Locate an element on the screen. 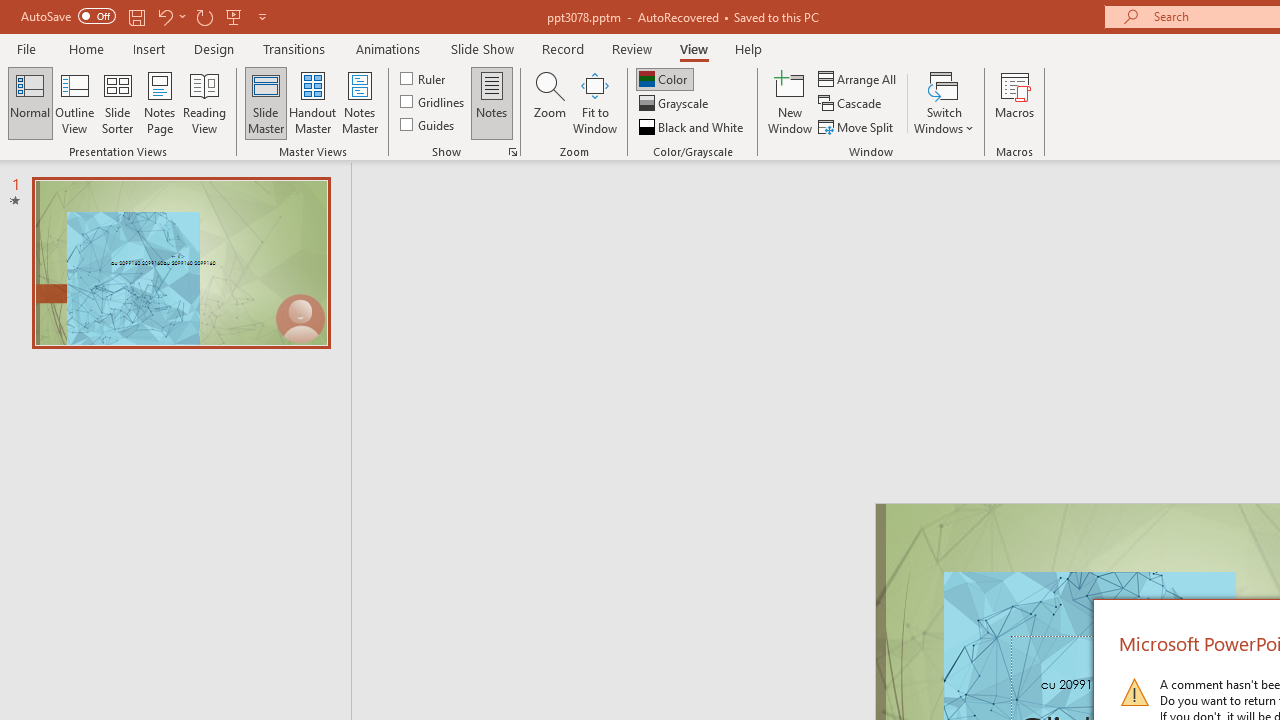 The image size is (1280, 720). New Window is located at coordinates (790, 102).